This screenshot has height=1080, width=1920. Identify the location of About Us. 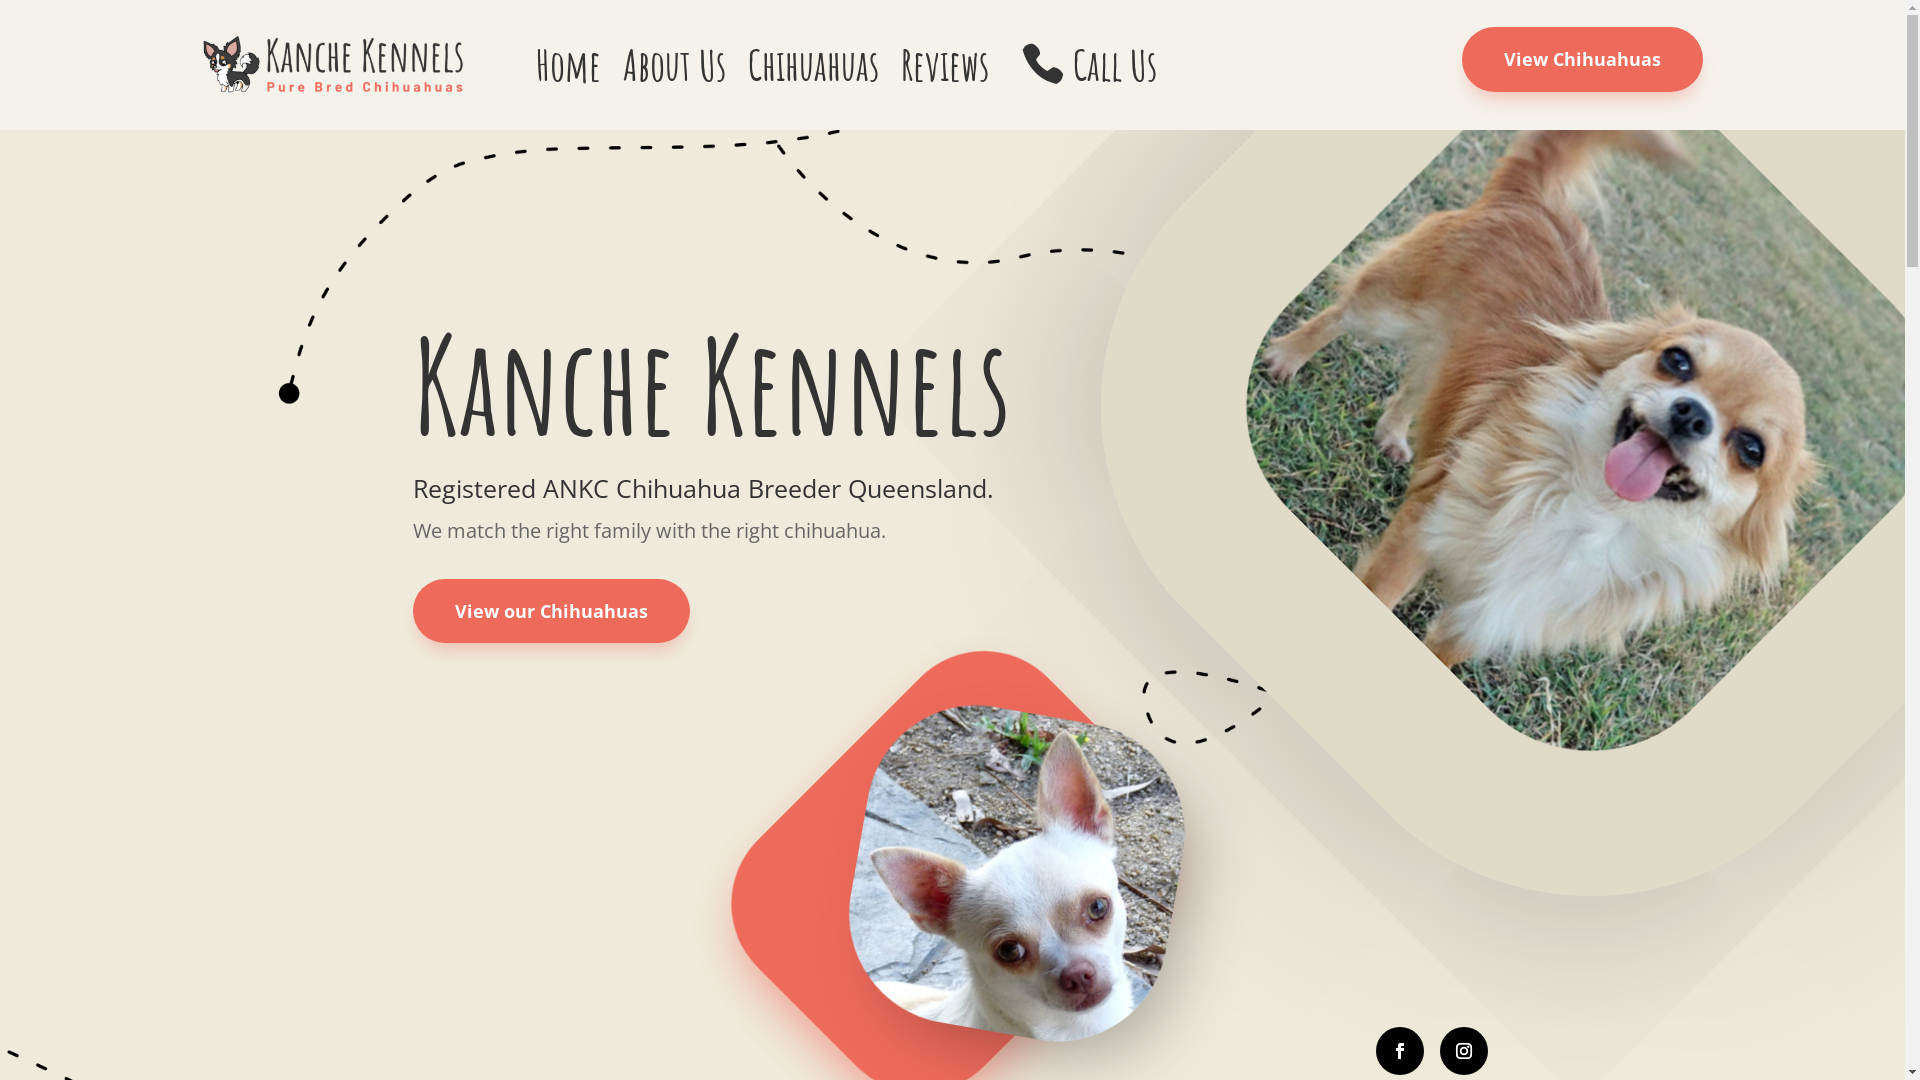
(674, 65).